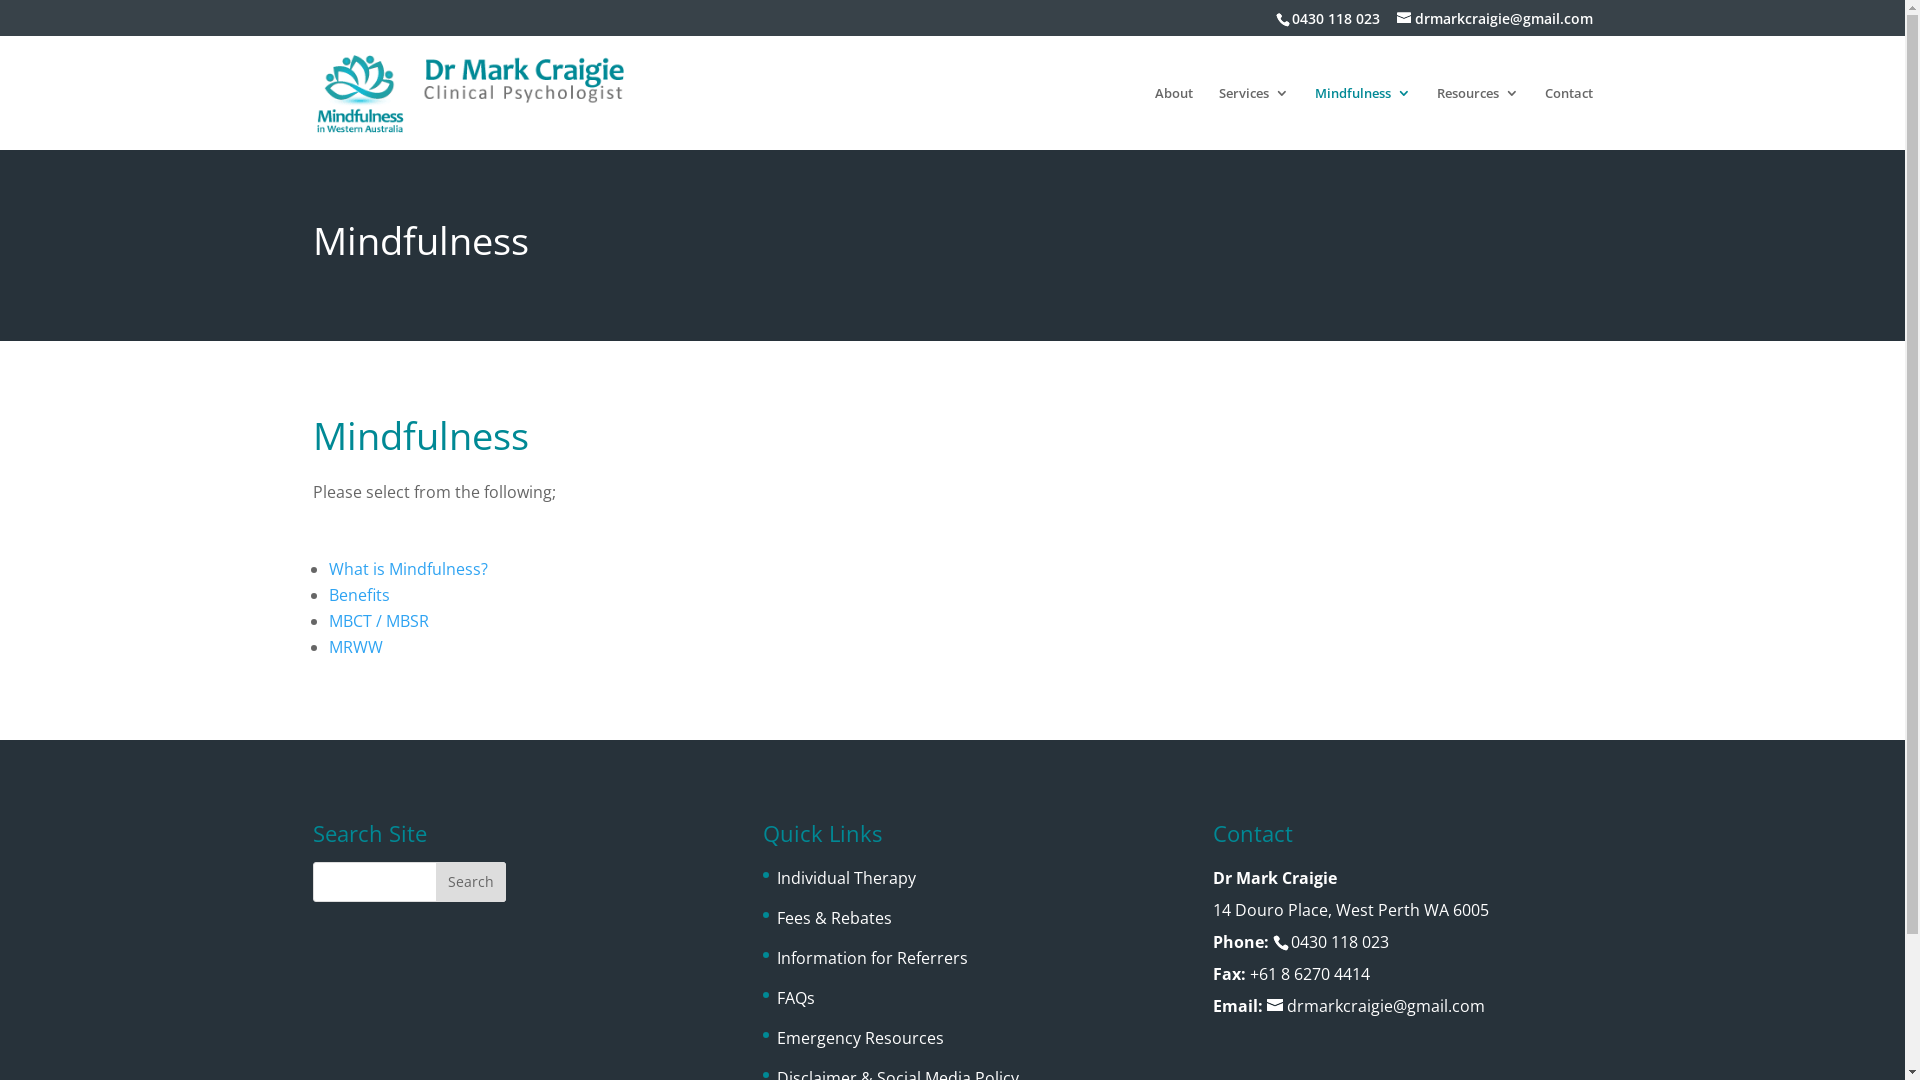 The image size is (1920, 1080). What do you see at coordinates (1477, 118) in the screenshot?
I see `Resources` at bounding box center [1477, 118].